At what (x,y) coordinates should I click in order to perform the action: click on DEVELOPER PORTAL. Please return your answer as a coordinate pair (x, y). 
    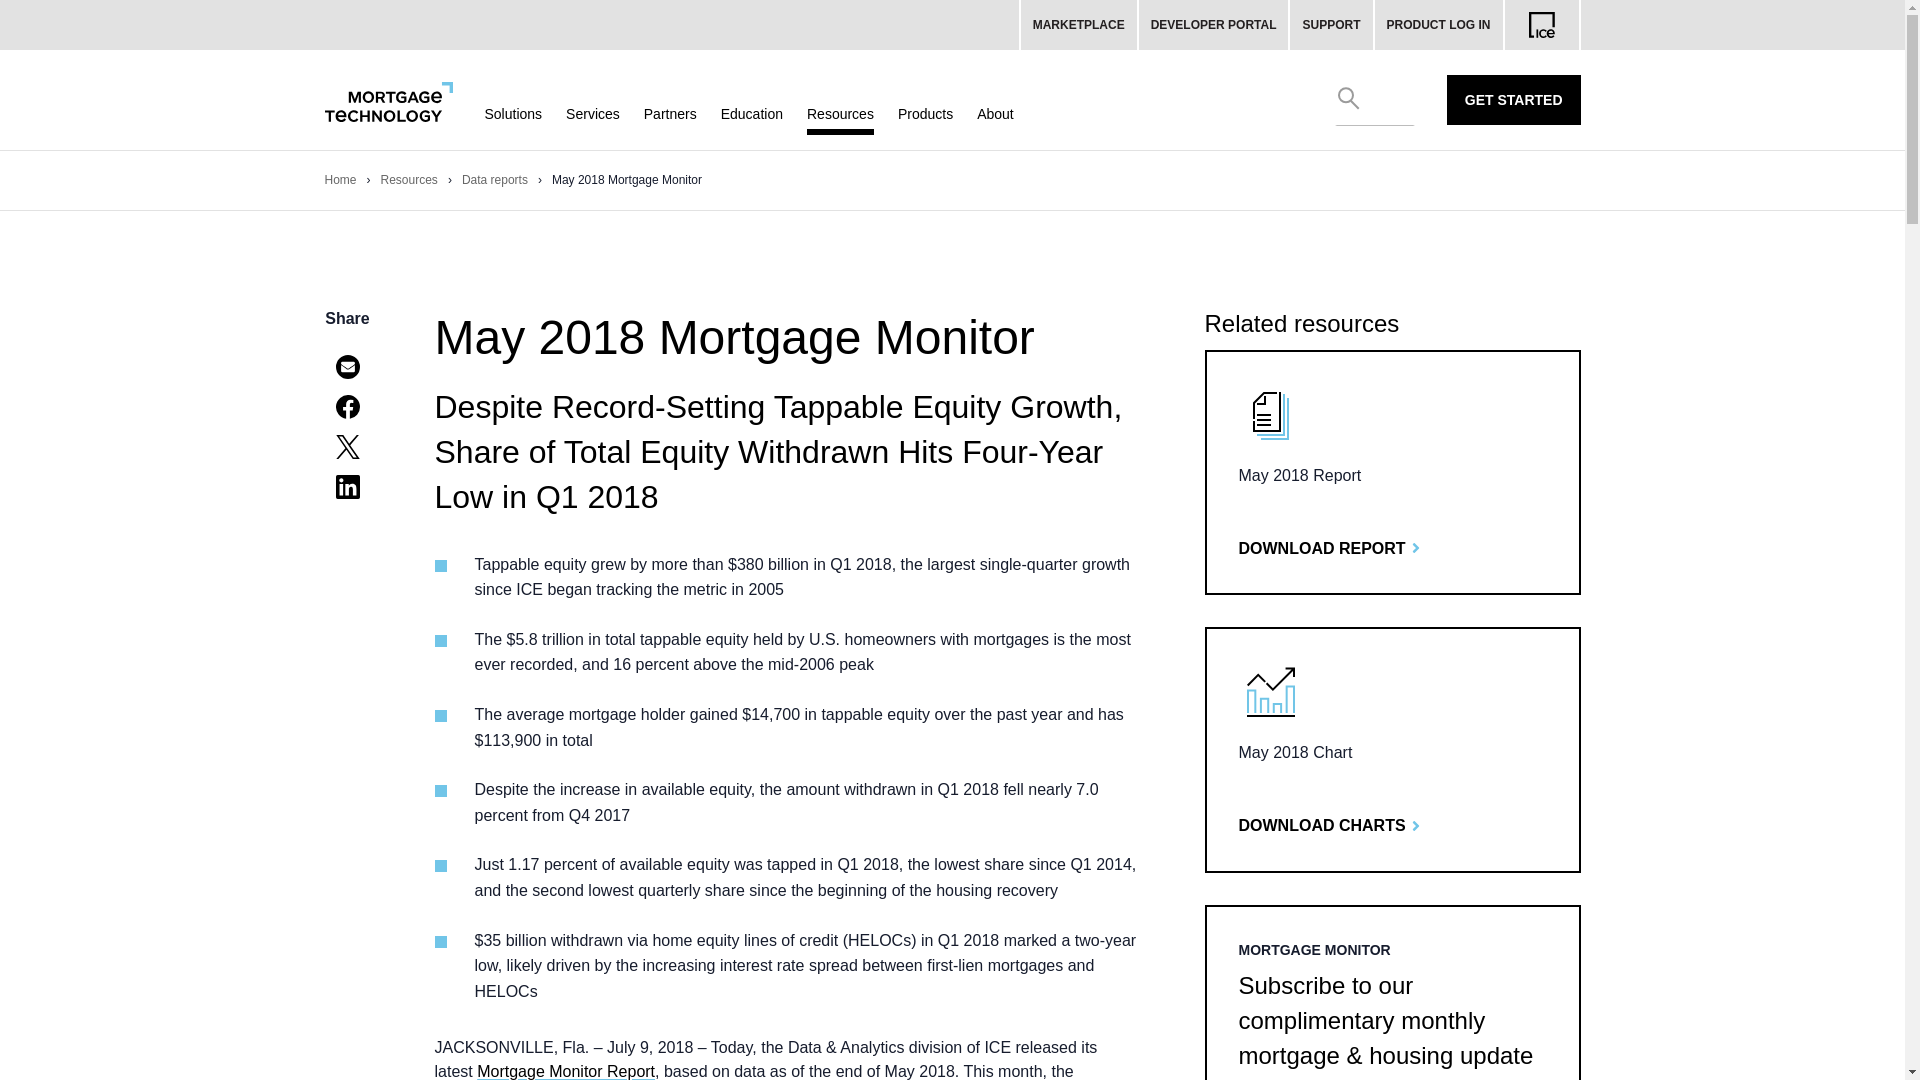
    Looking at the image, I should click on (1214, 24).